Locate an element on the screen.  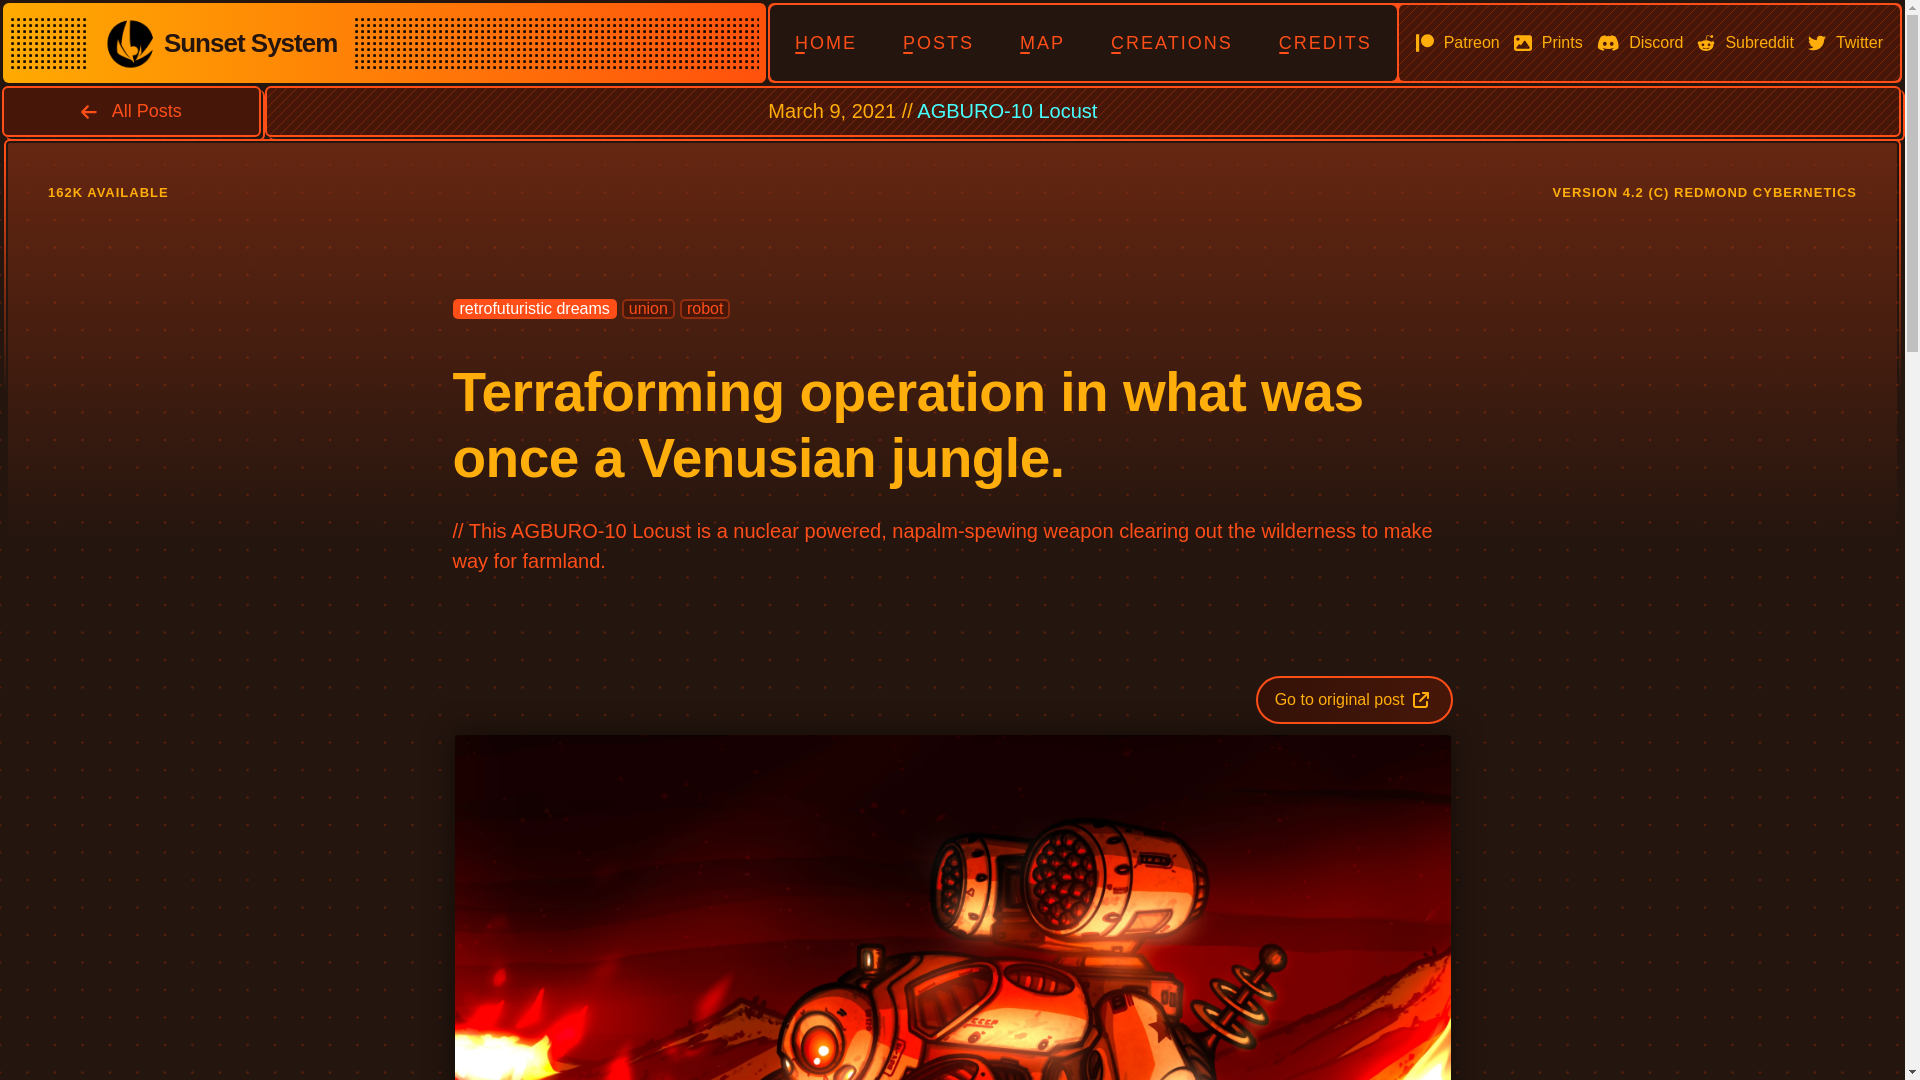
union is located at coordinates (648, 308).